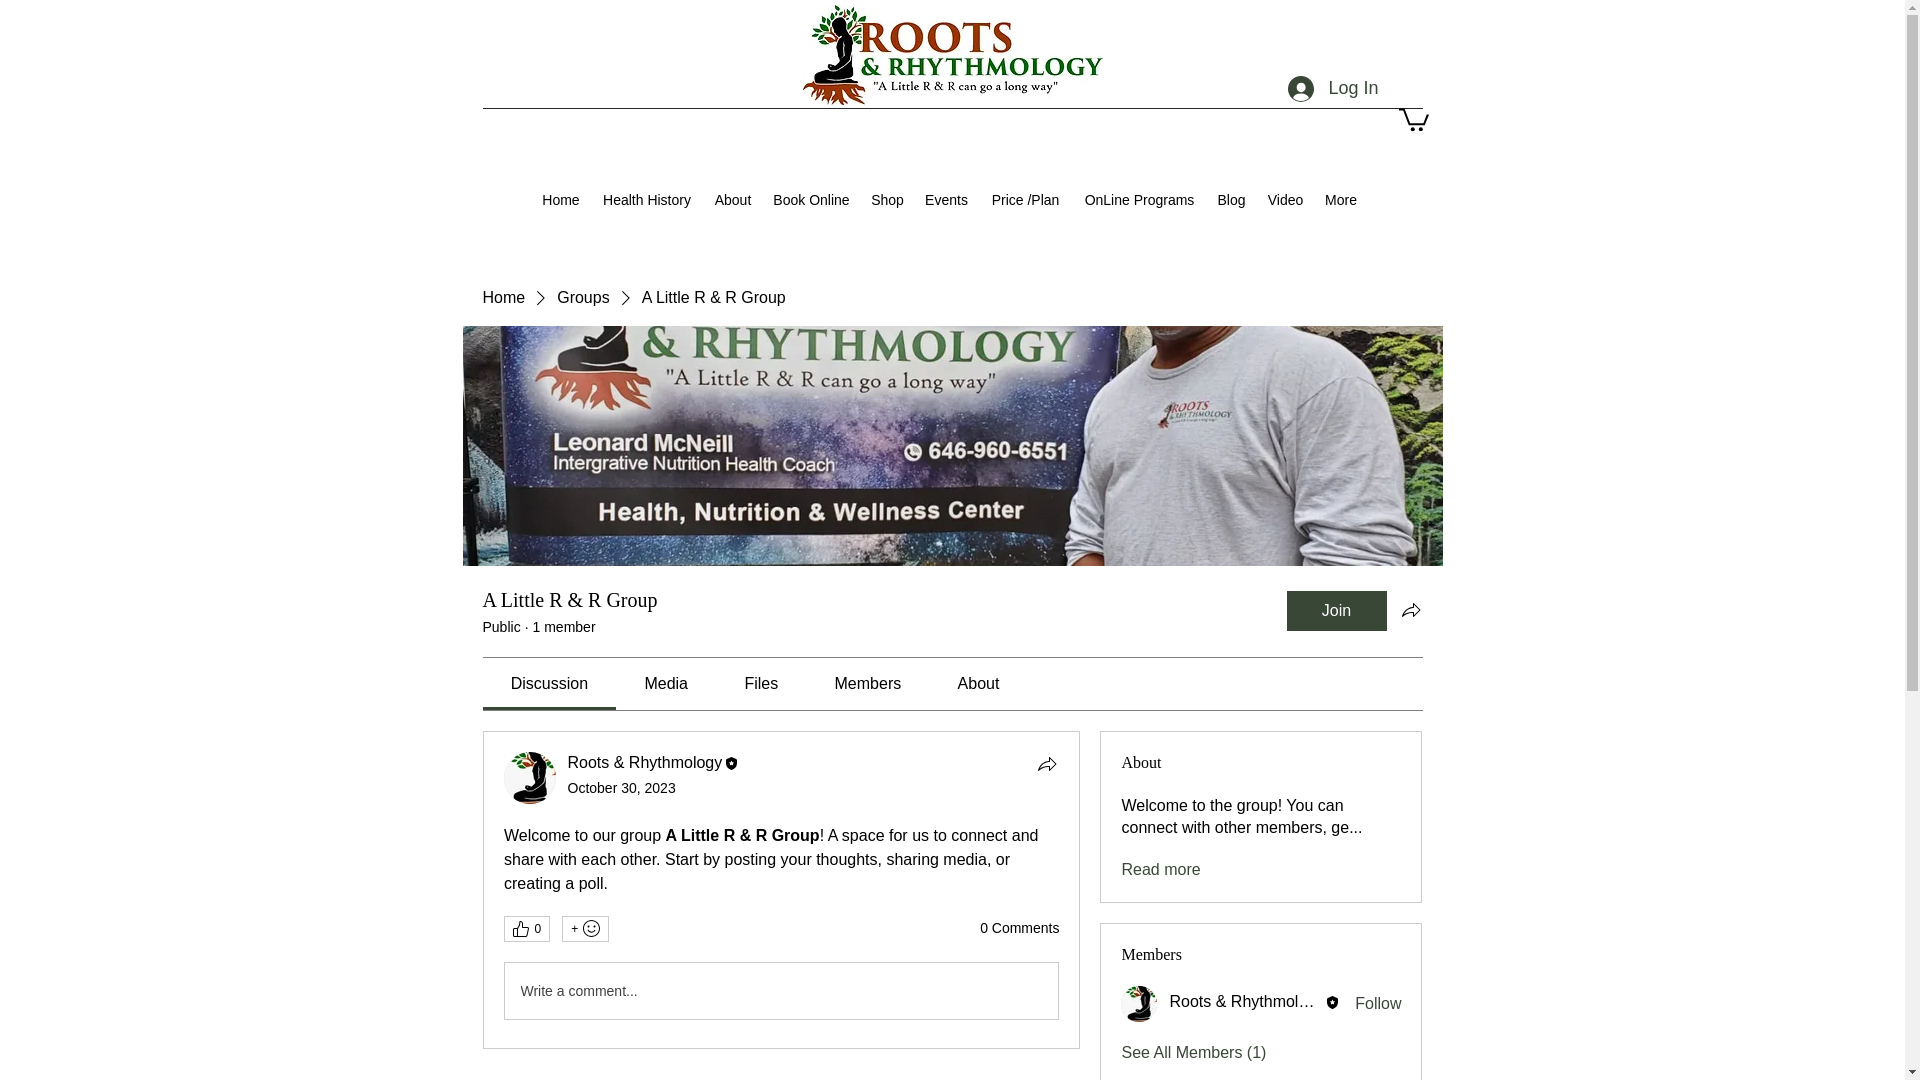 The width and height of the screenshot is (1920, 1080). I want to click on Write a comment..., so click(780, 991).